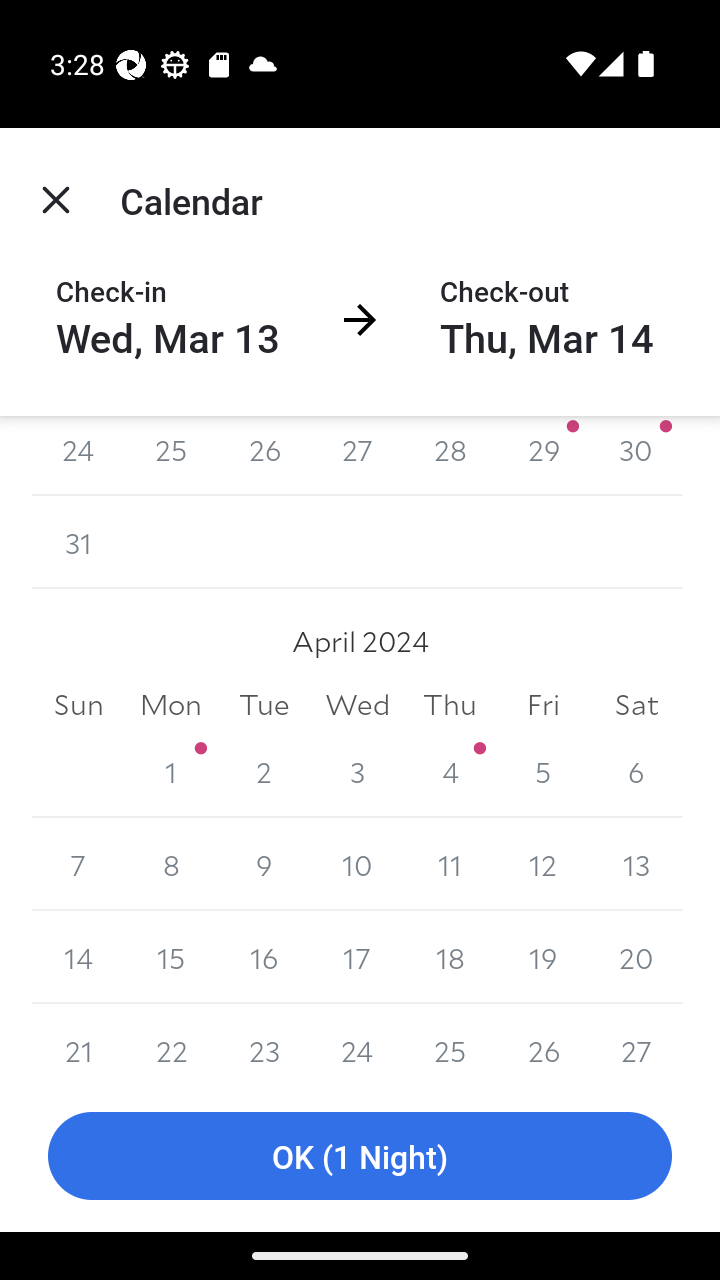 Image resolution: width=720 pixels, height=1280 pixels. Describe the element at coordinates (360, 1156) in the screenshot. I see `OK (1 Night)` at that location.